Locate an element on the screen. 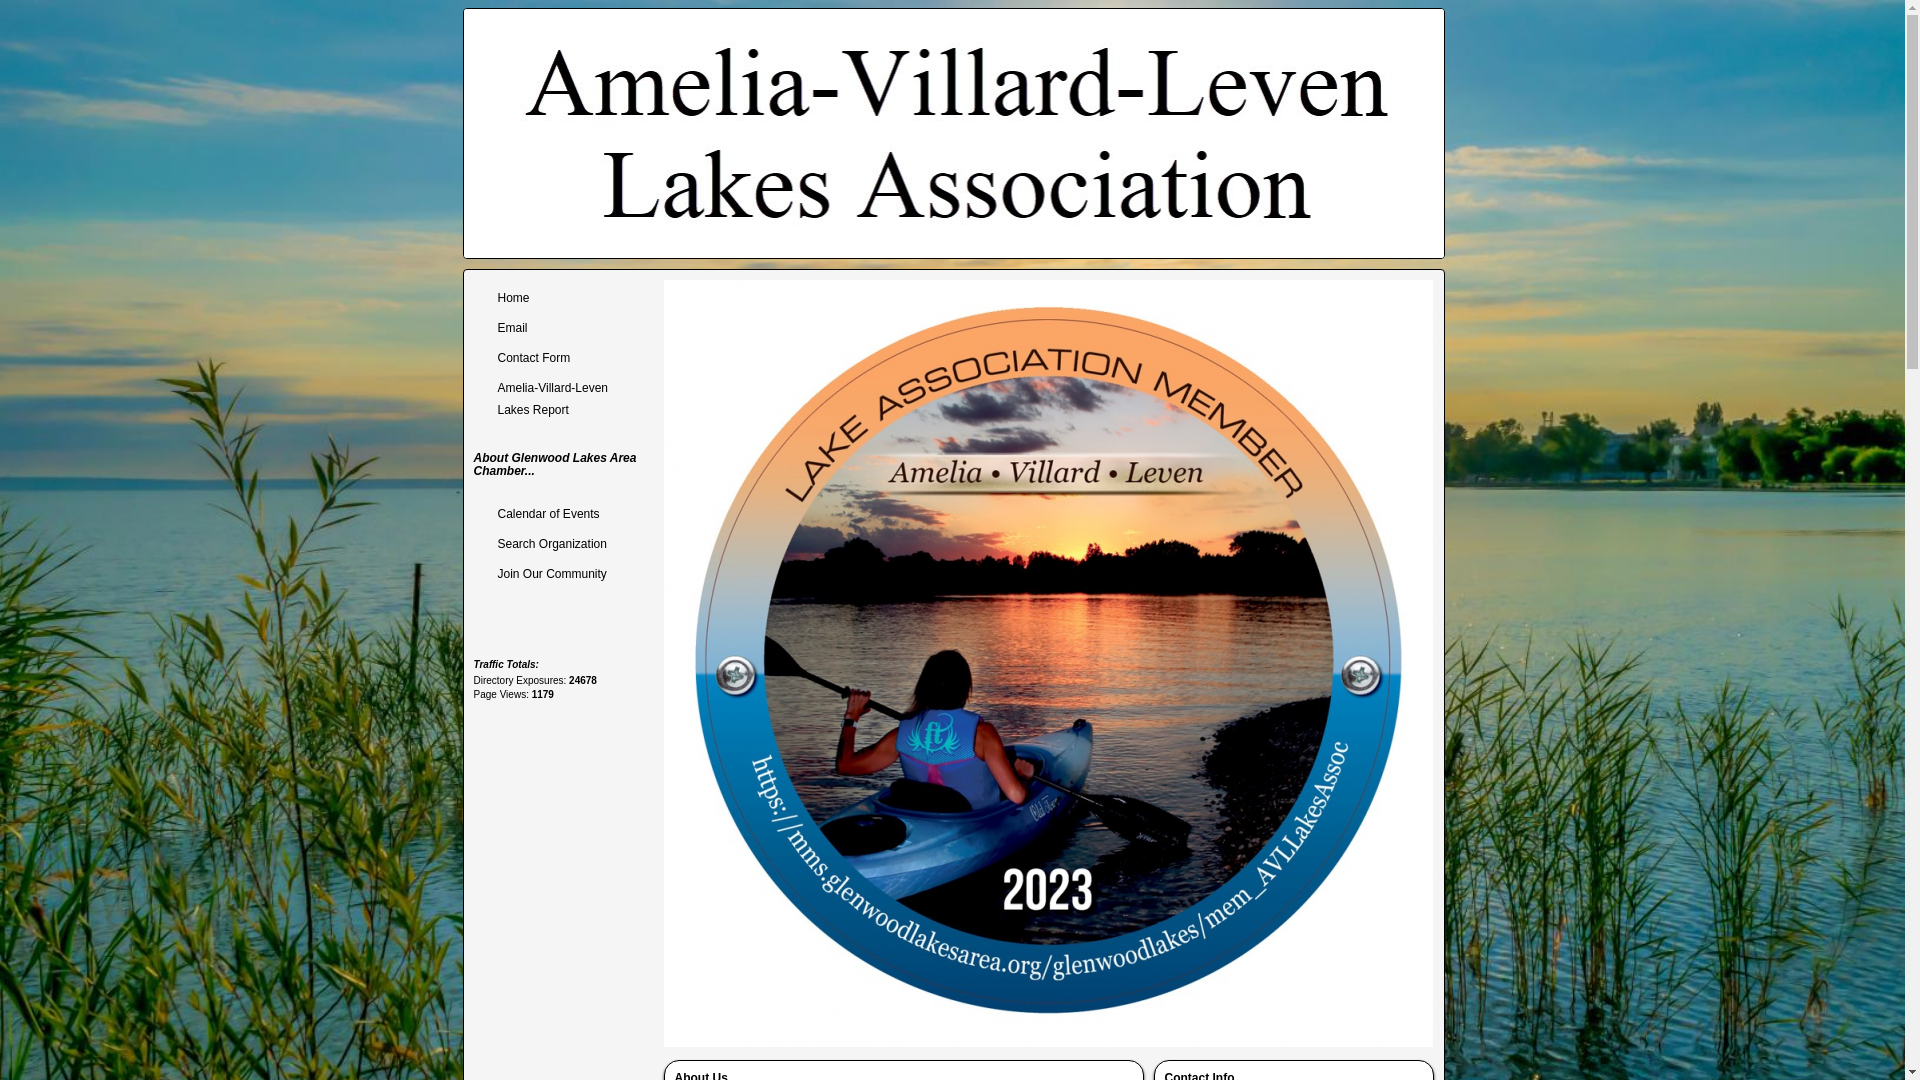  Join Our Community is located at coordinates (565, 574).